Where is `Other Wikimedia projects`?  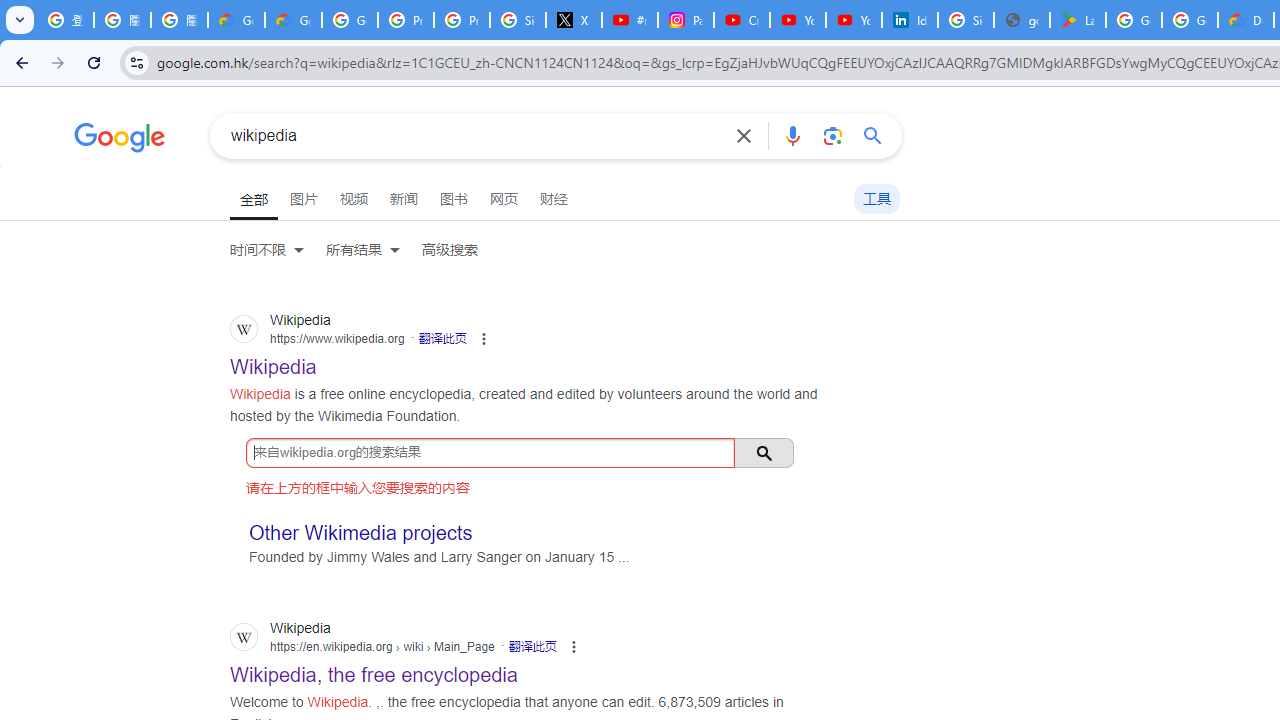 Other Wikimedia projects is located at coordinates (361, 532).